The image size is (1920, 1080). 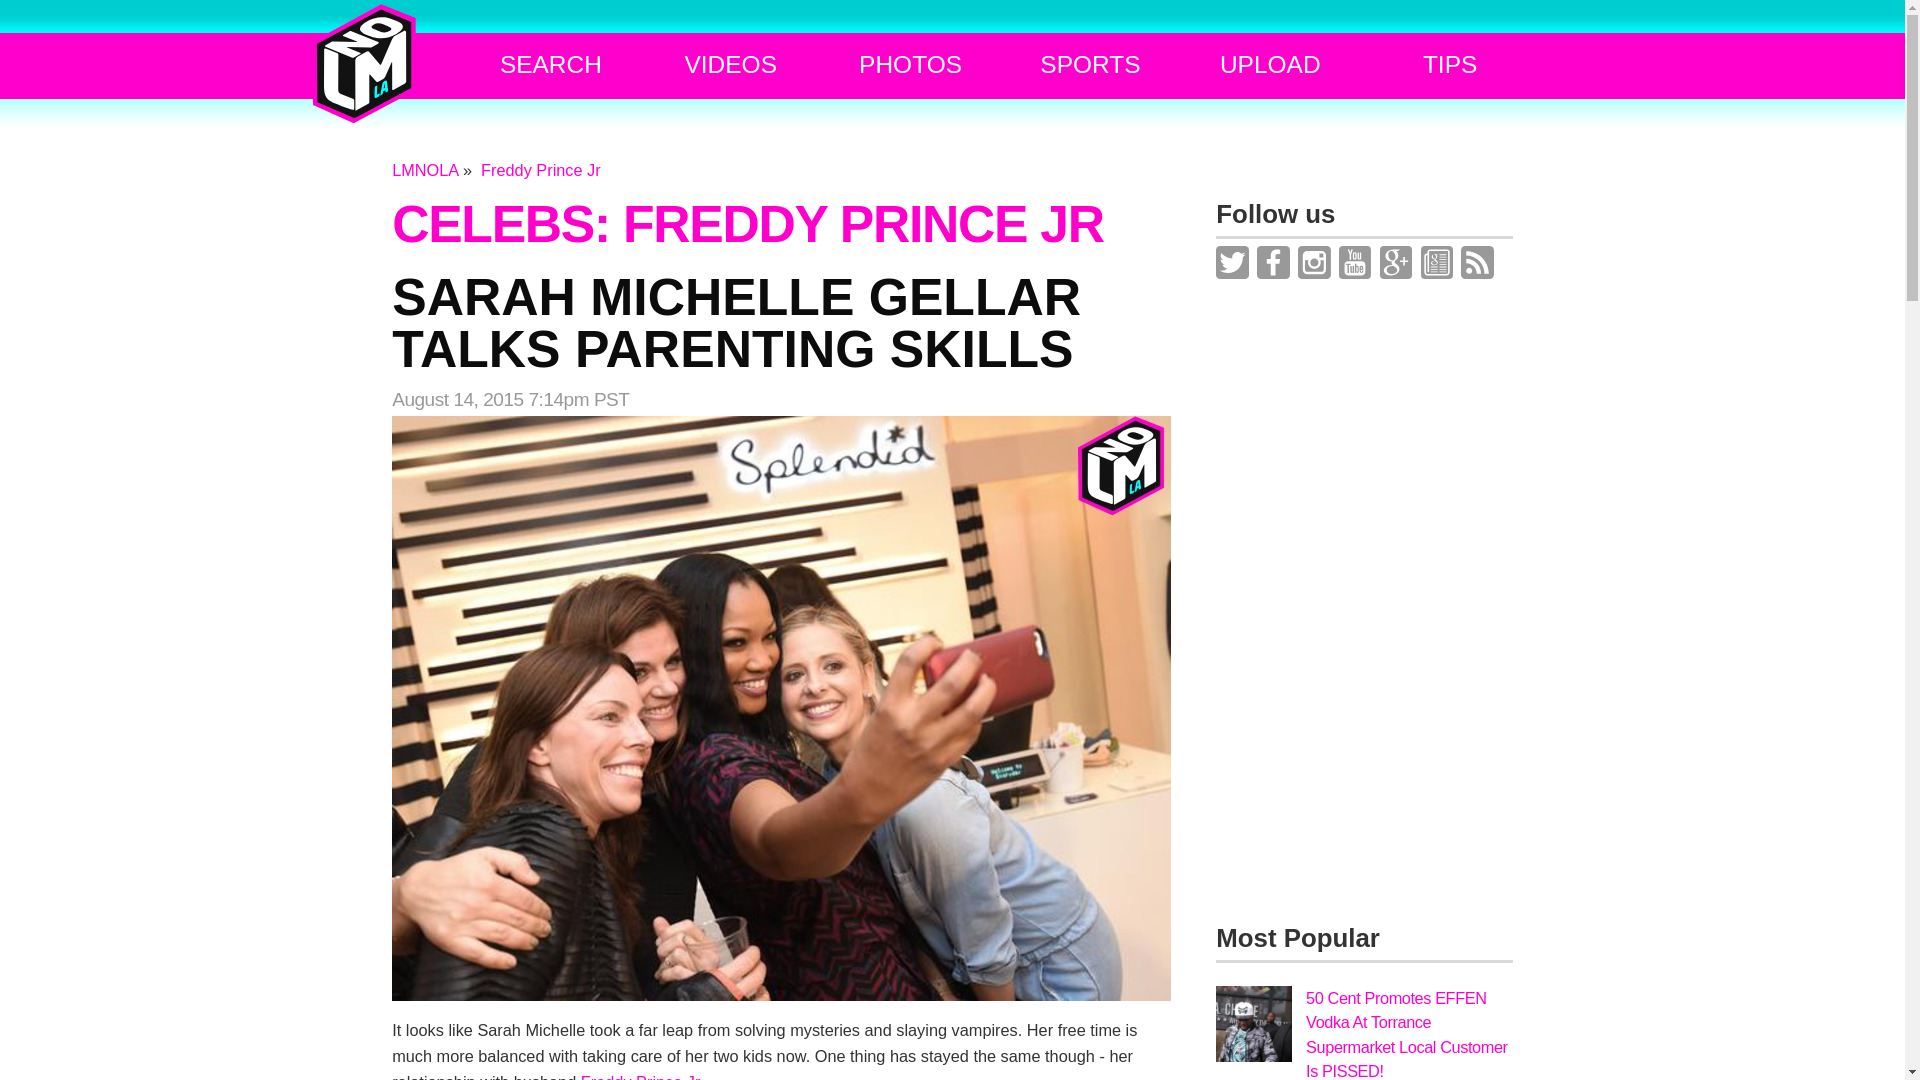 I want to click on Freddy Prince Jr, so click(x=540, y=170).